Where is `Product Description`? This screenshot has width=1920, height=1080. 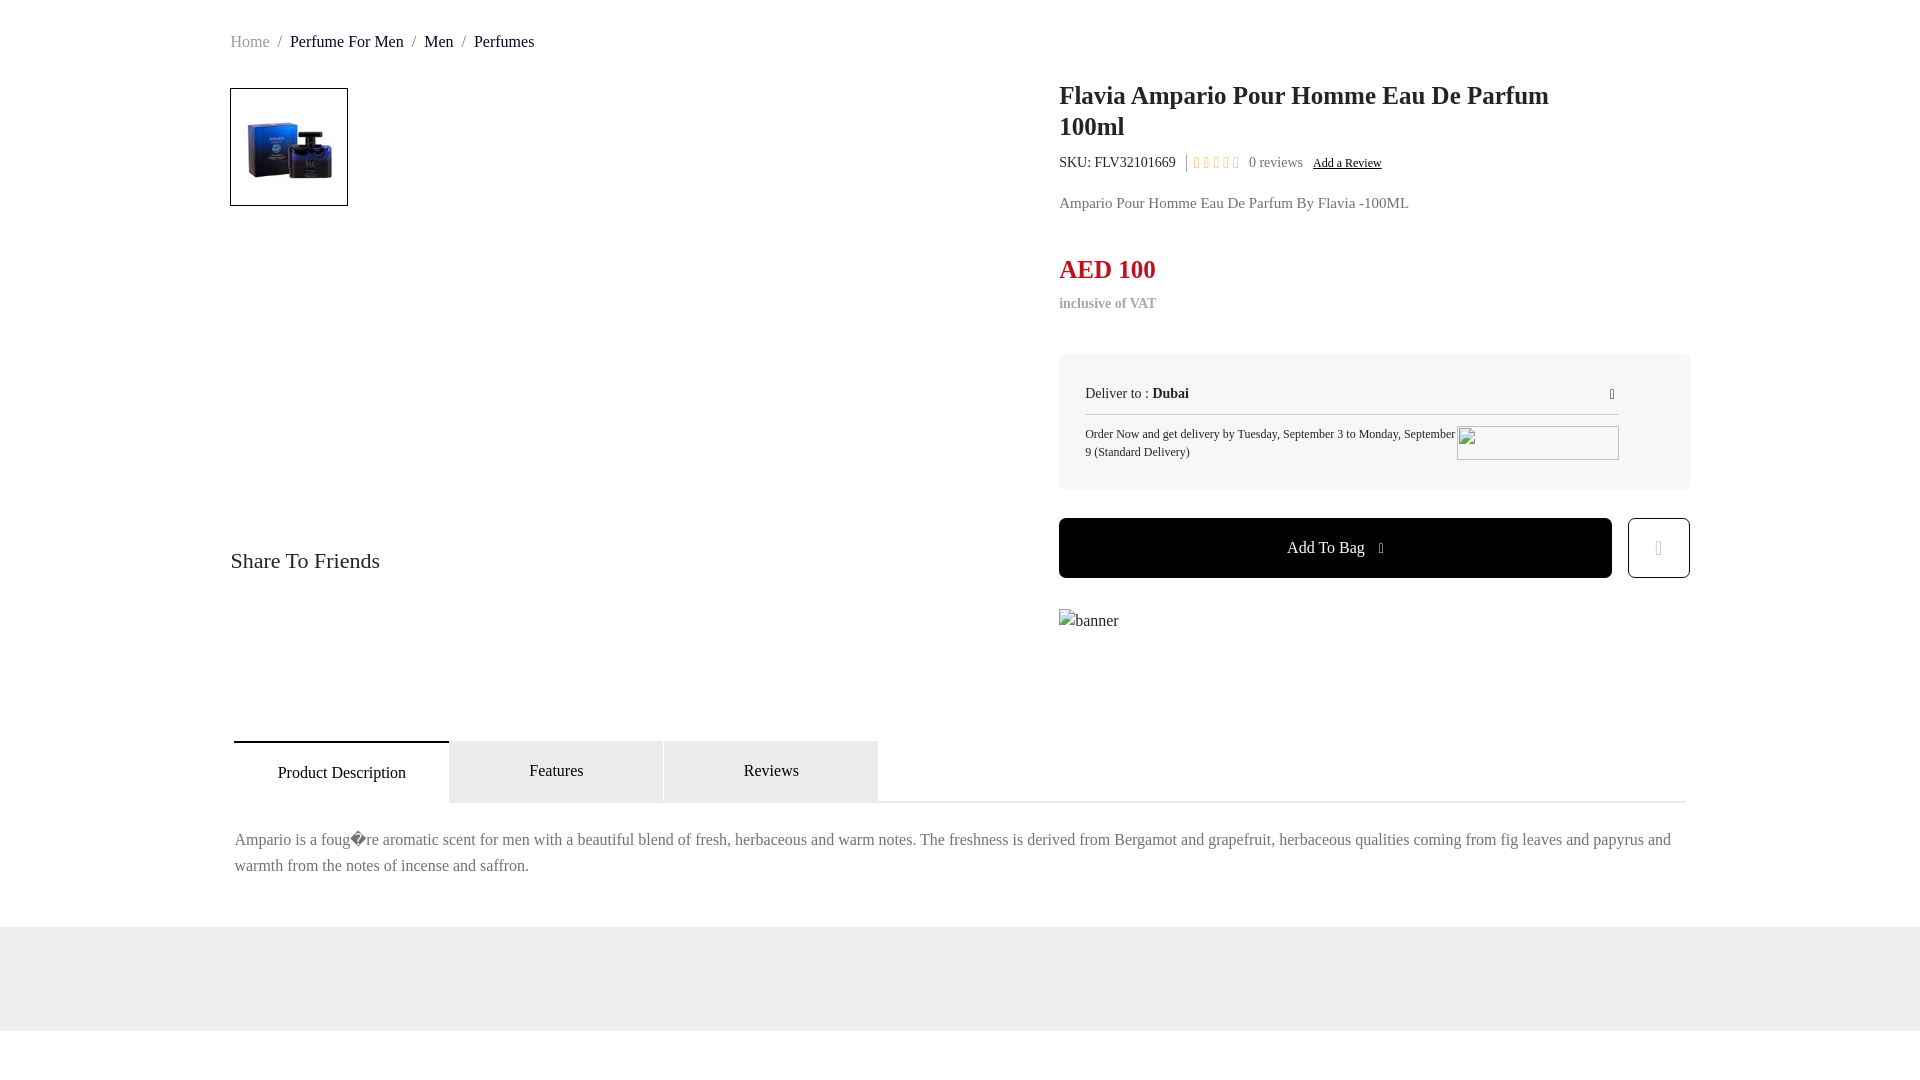 Product Description is located at coordinates (342, 772).